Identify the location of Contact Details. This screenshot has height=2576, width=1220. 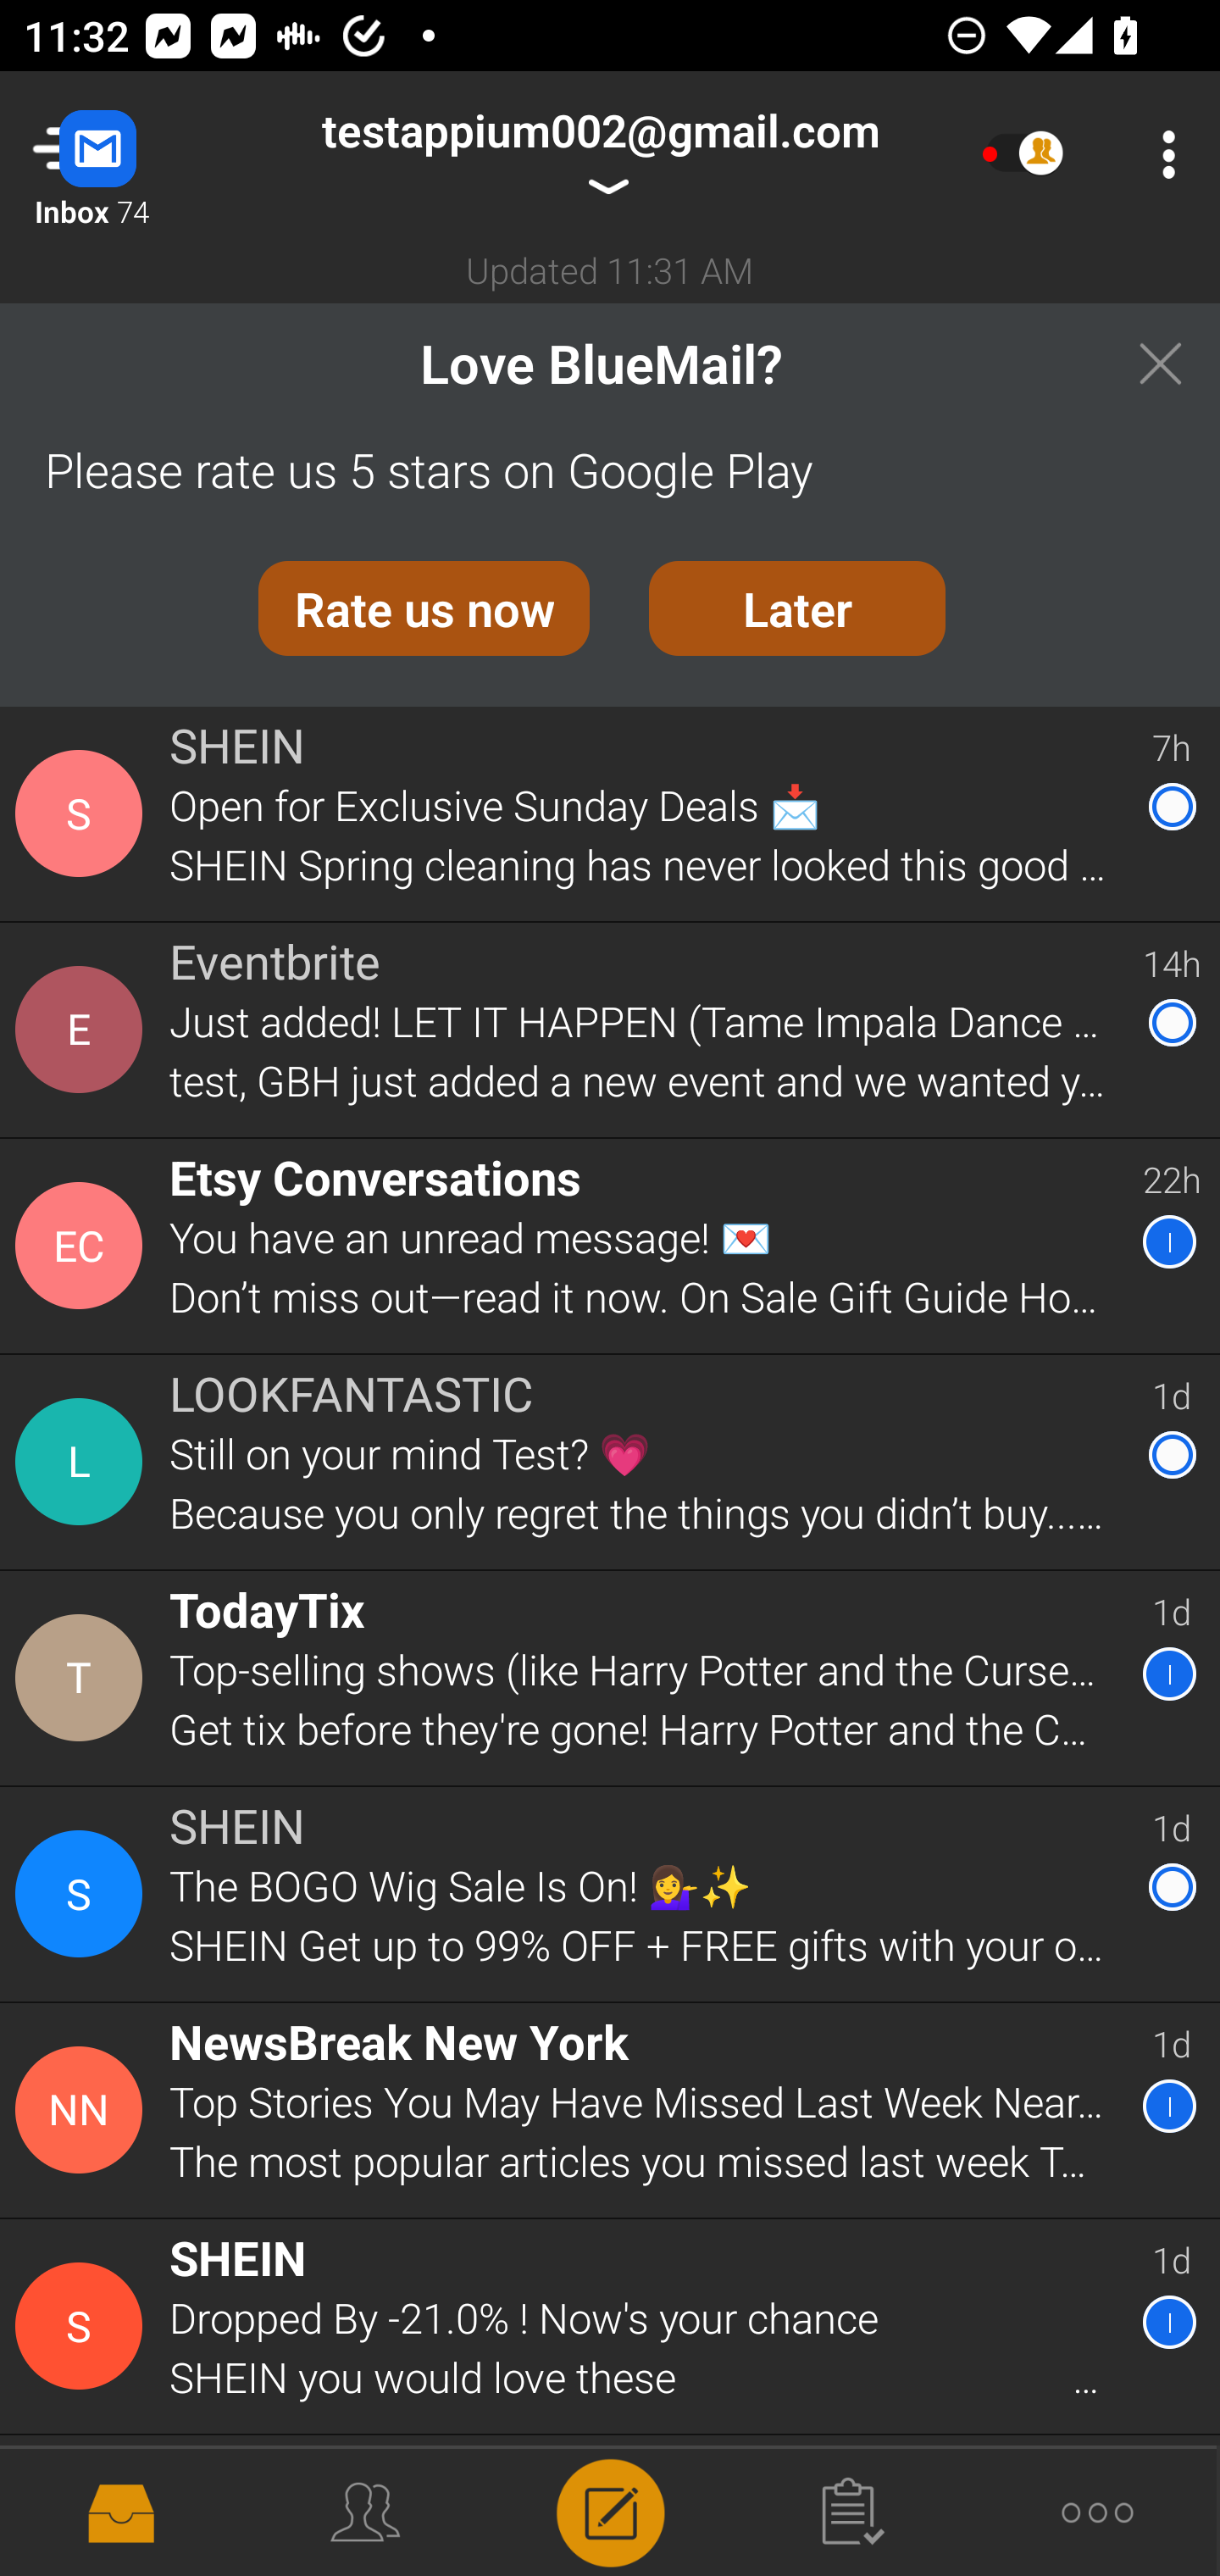
(83, 1462).